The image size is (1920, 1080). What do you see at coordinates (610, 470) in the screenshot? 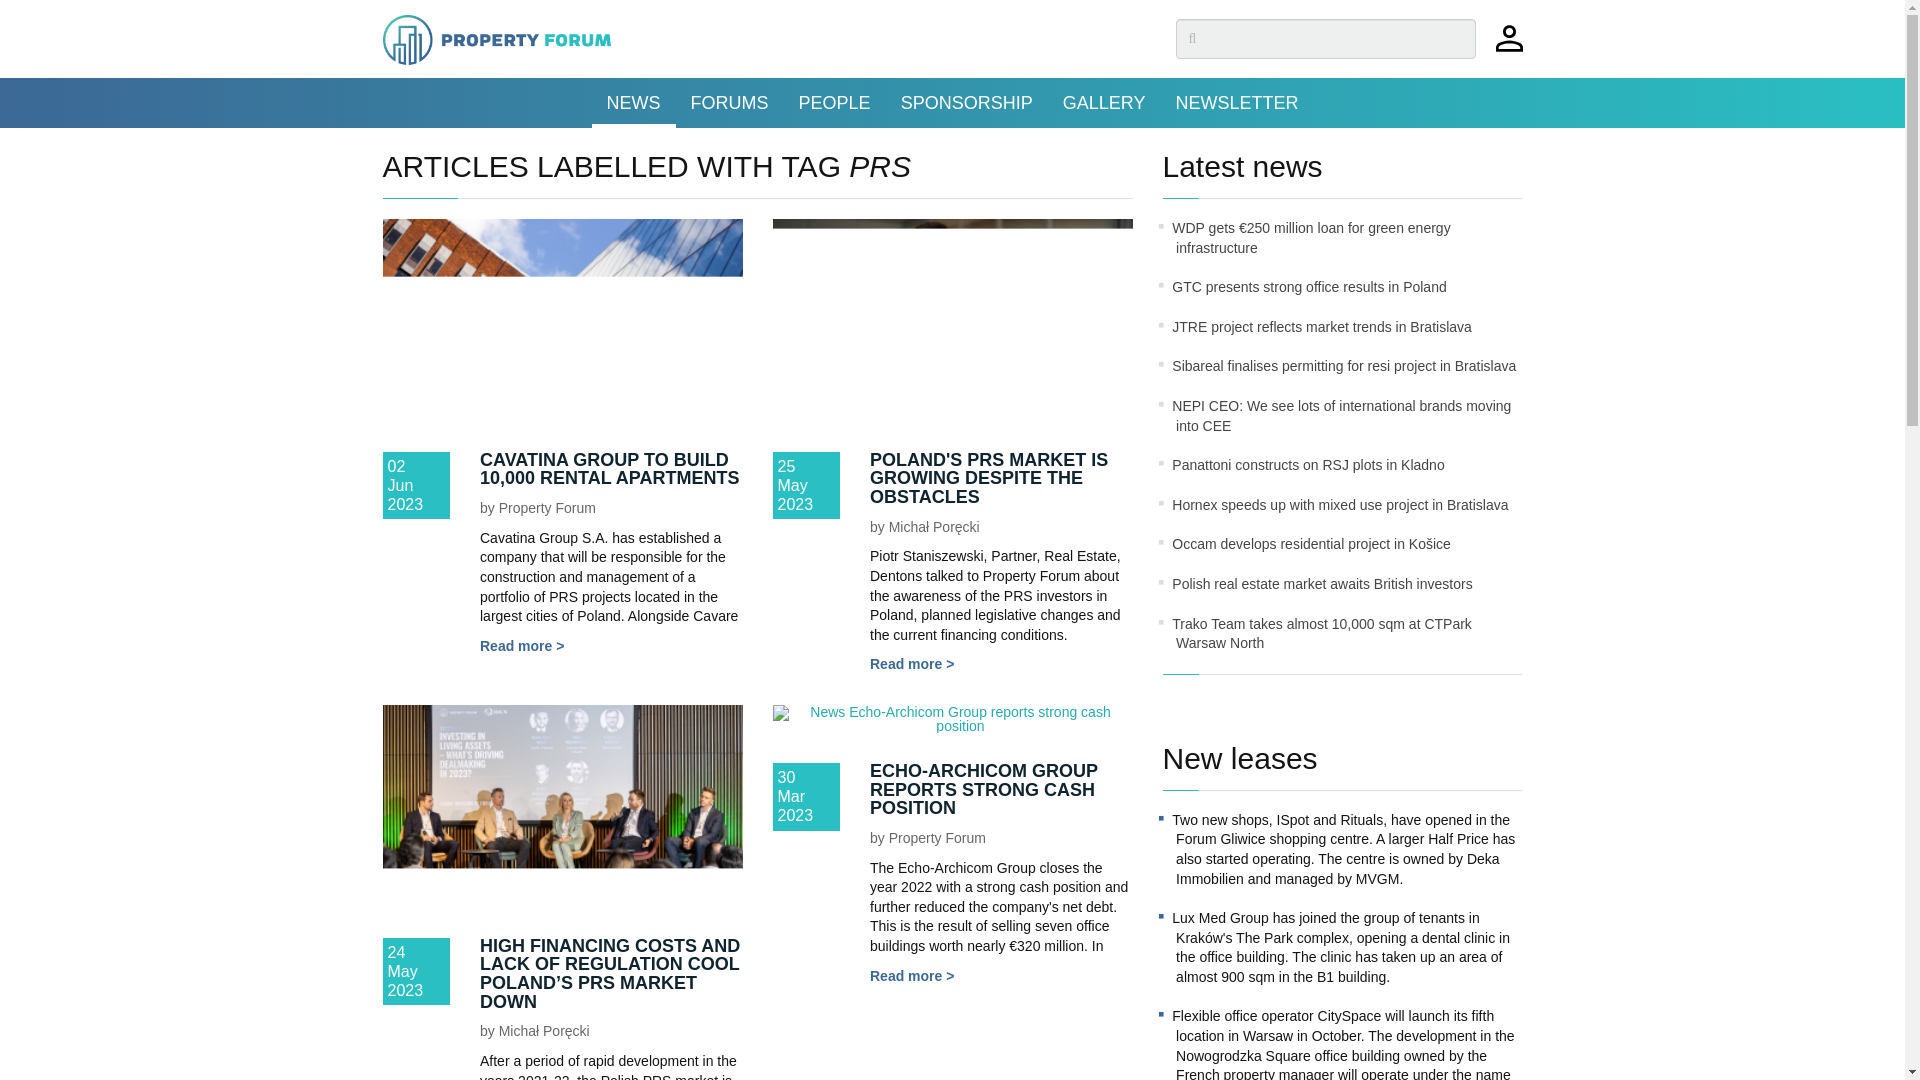
I see `CAVATINA GROUP TO BUILD 10,000 RENTAL APARTMENTS` at bounding box center [610, 470].